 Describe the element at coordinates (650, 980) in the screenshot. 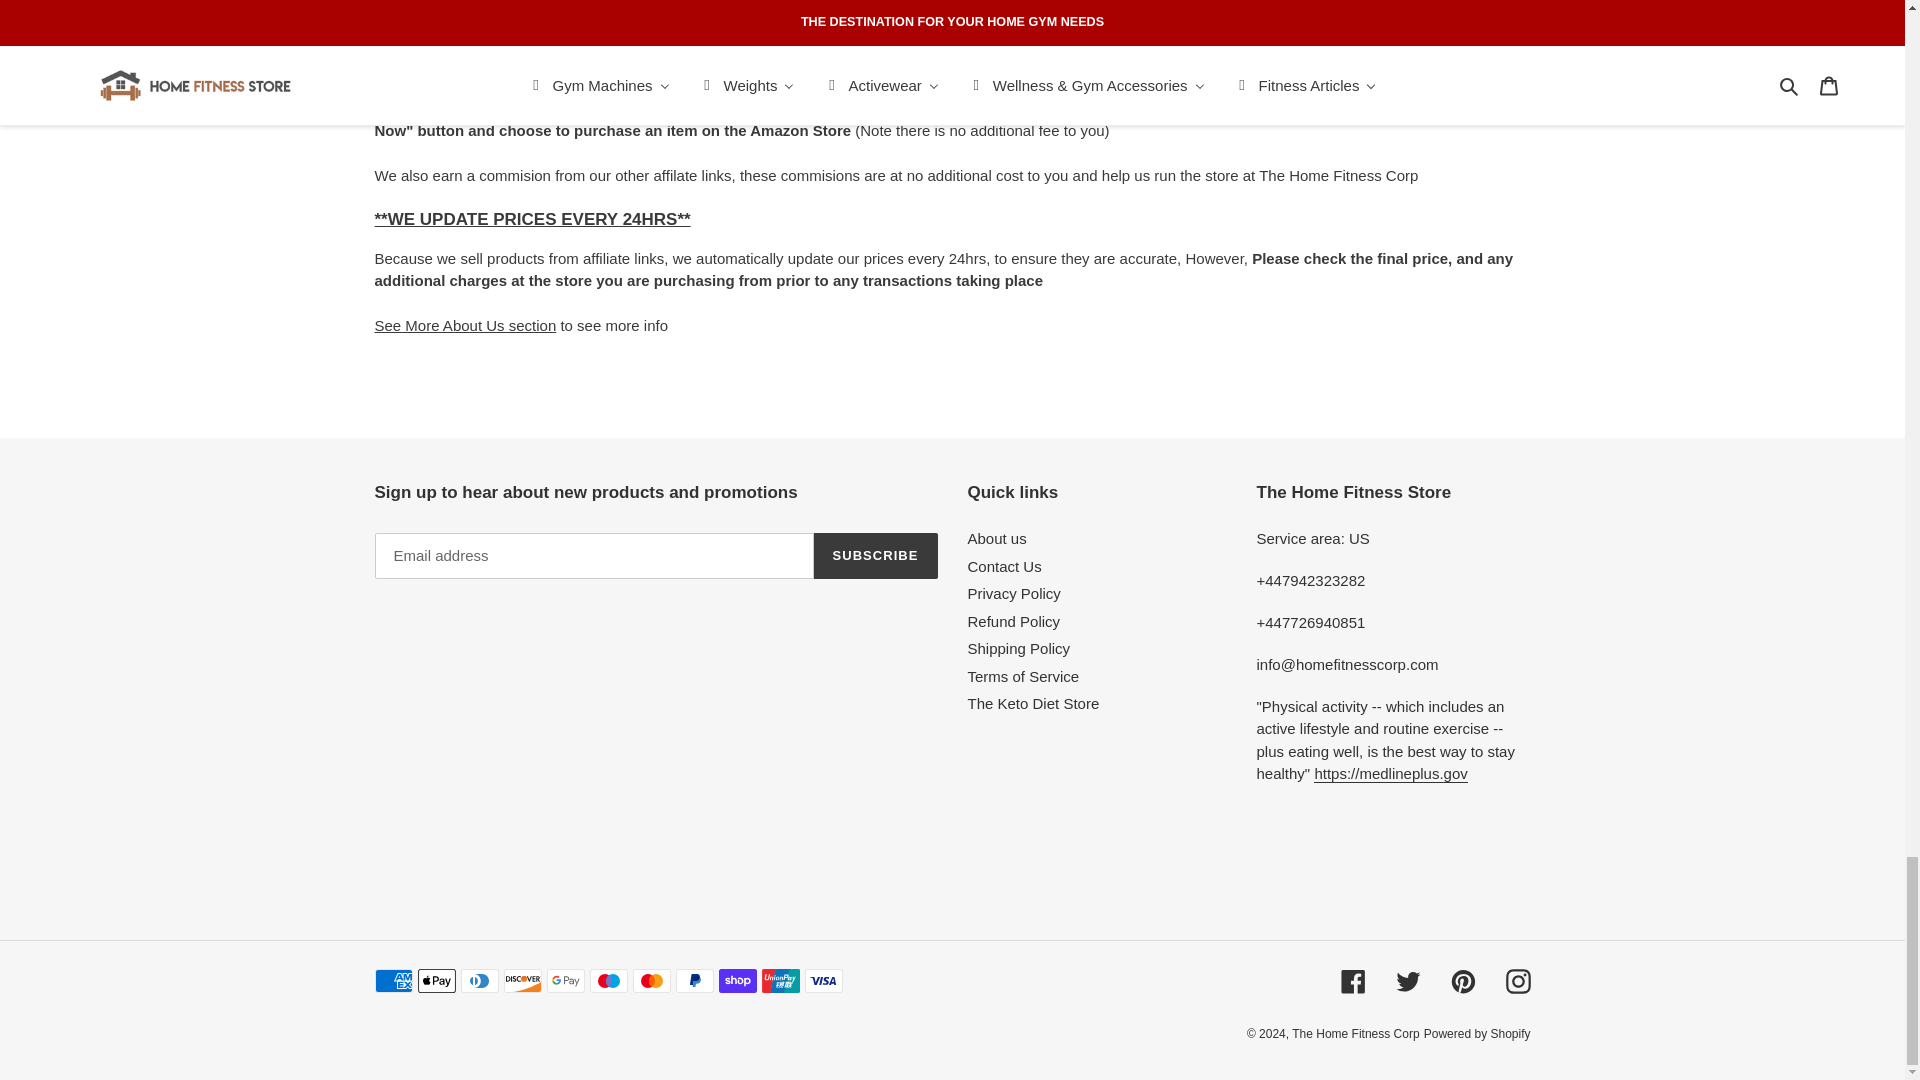

I see `Mastercard` at that location.